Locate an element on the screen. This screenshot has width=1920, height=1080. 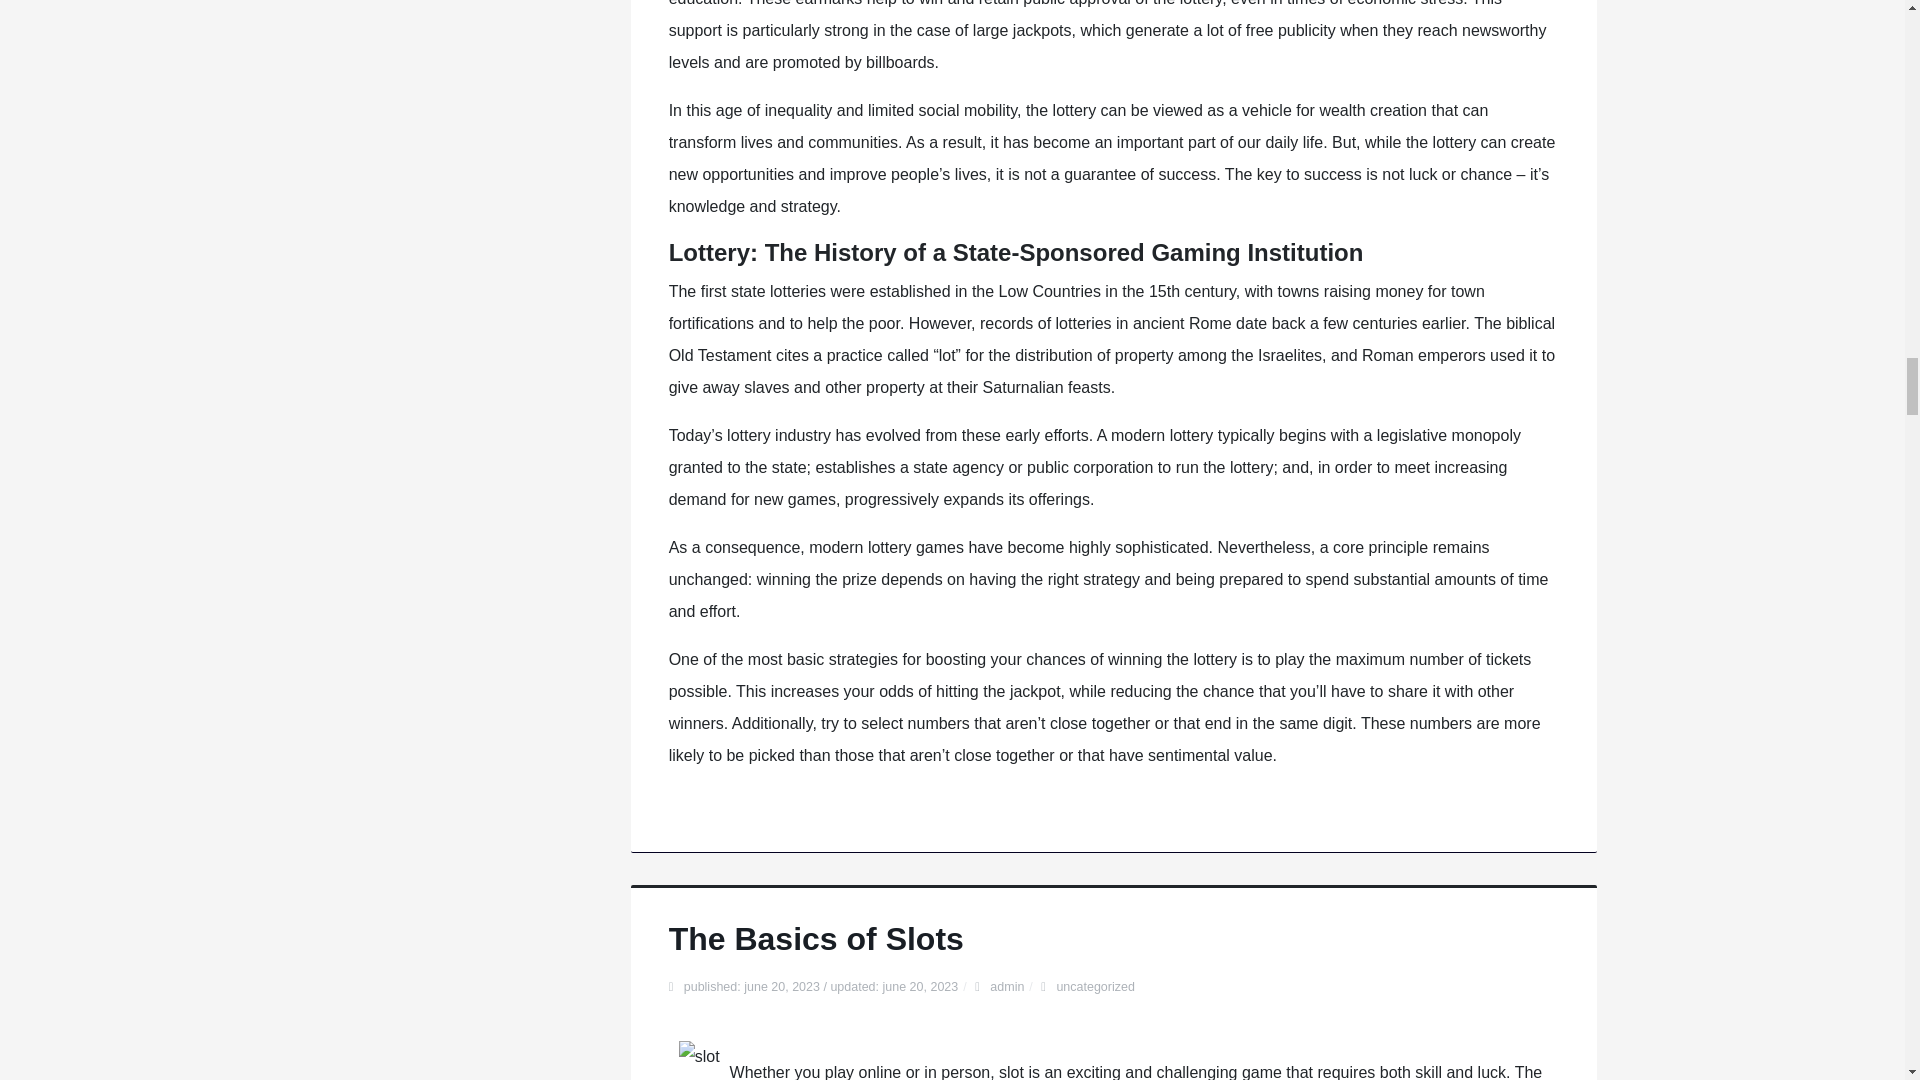
admin is located at coordinates (1006, 986).